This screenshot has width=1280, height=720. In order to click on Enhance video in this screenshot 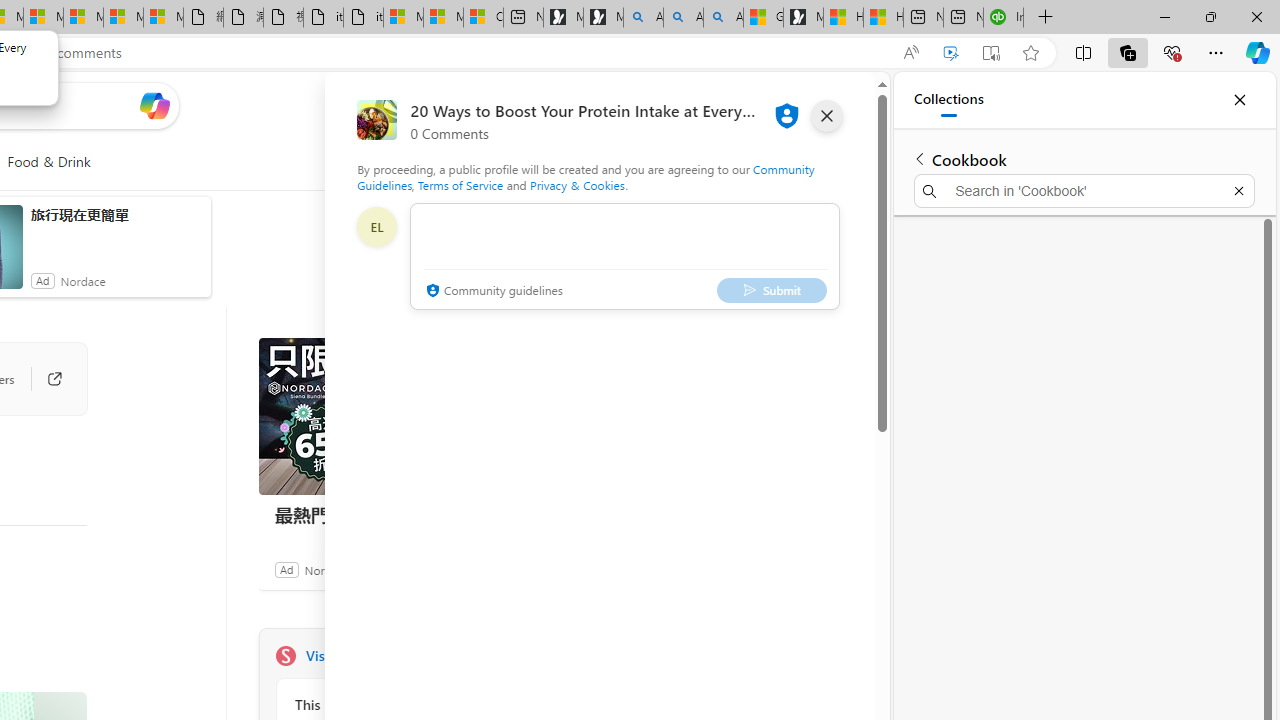, I will do `click(950, 53)`.